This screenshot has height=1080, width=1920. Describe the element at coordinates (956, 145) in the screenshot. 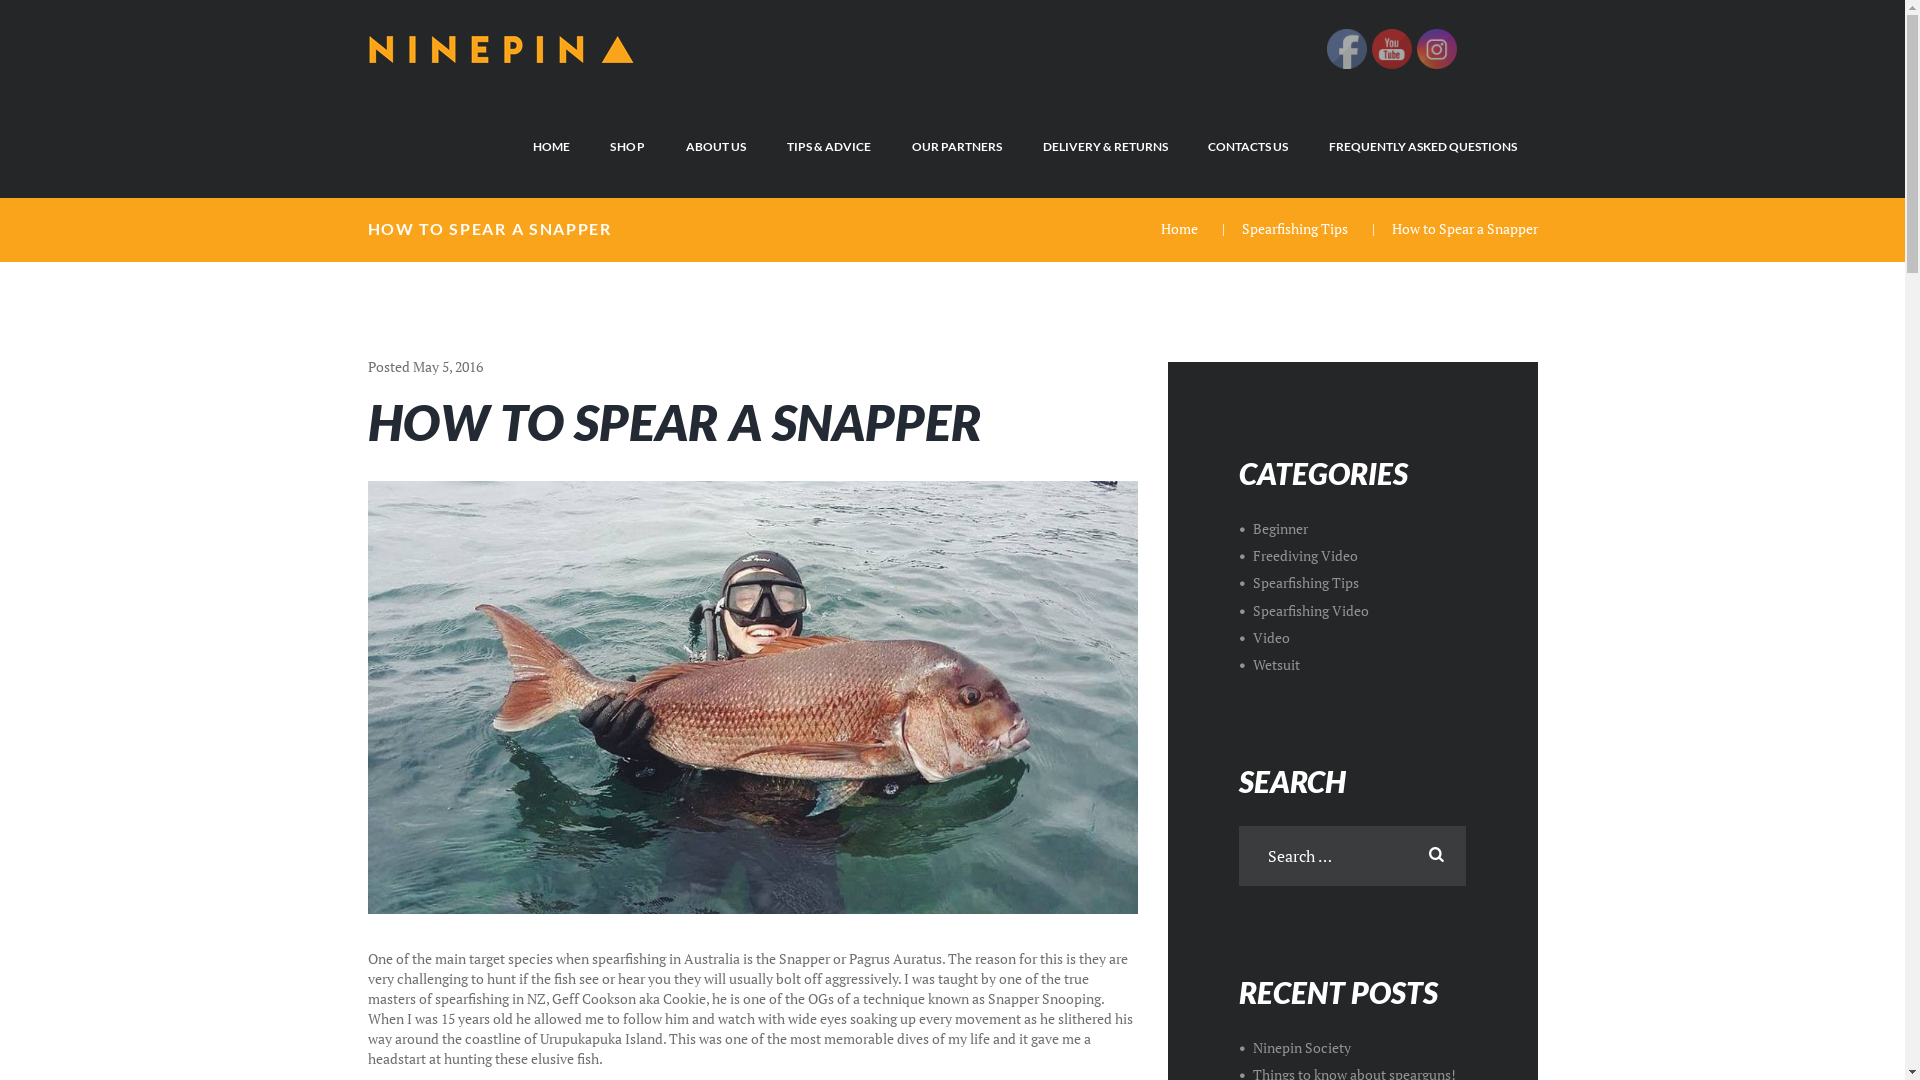

I see `OUR PARTNERS` at that location.